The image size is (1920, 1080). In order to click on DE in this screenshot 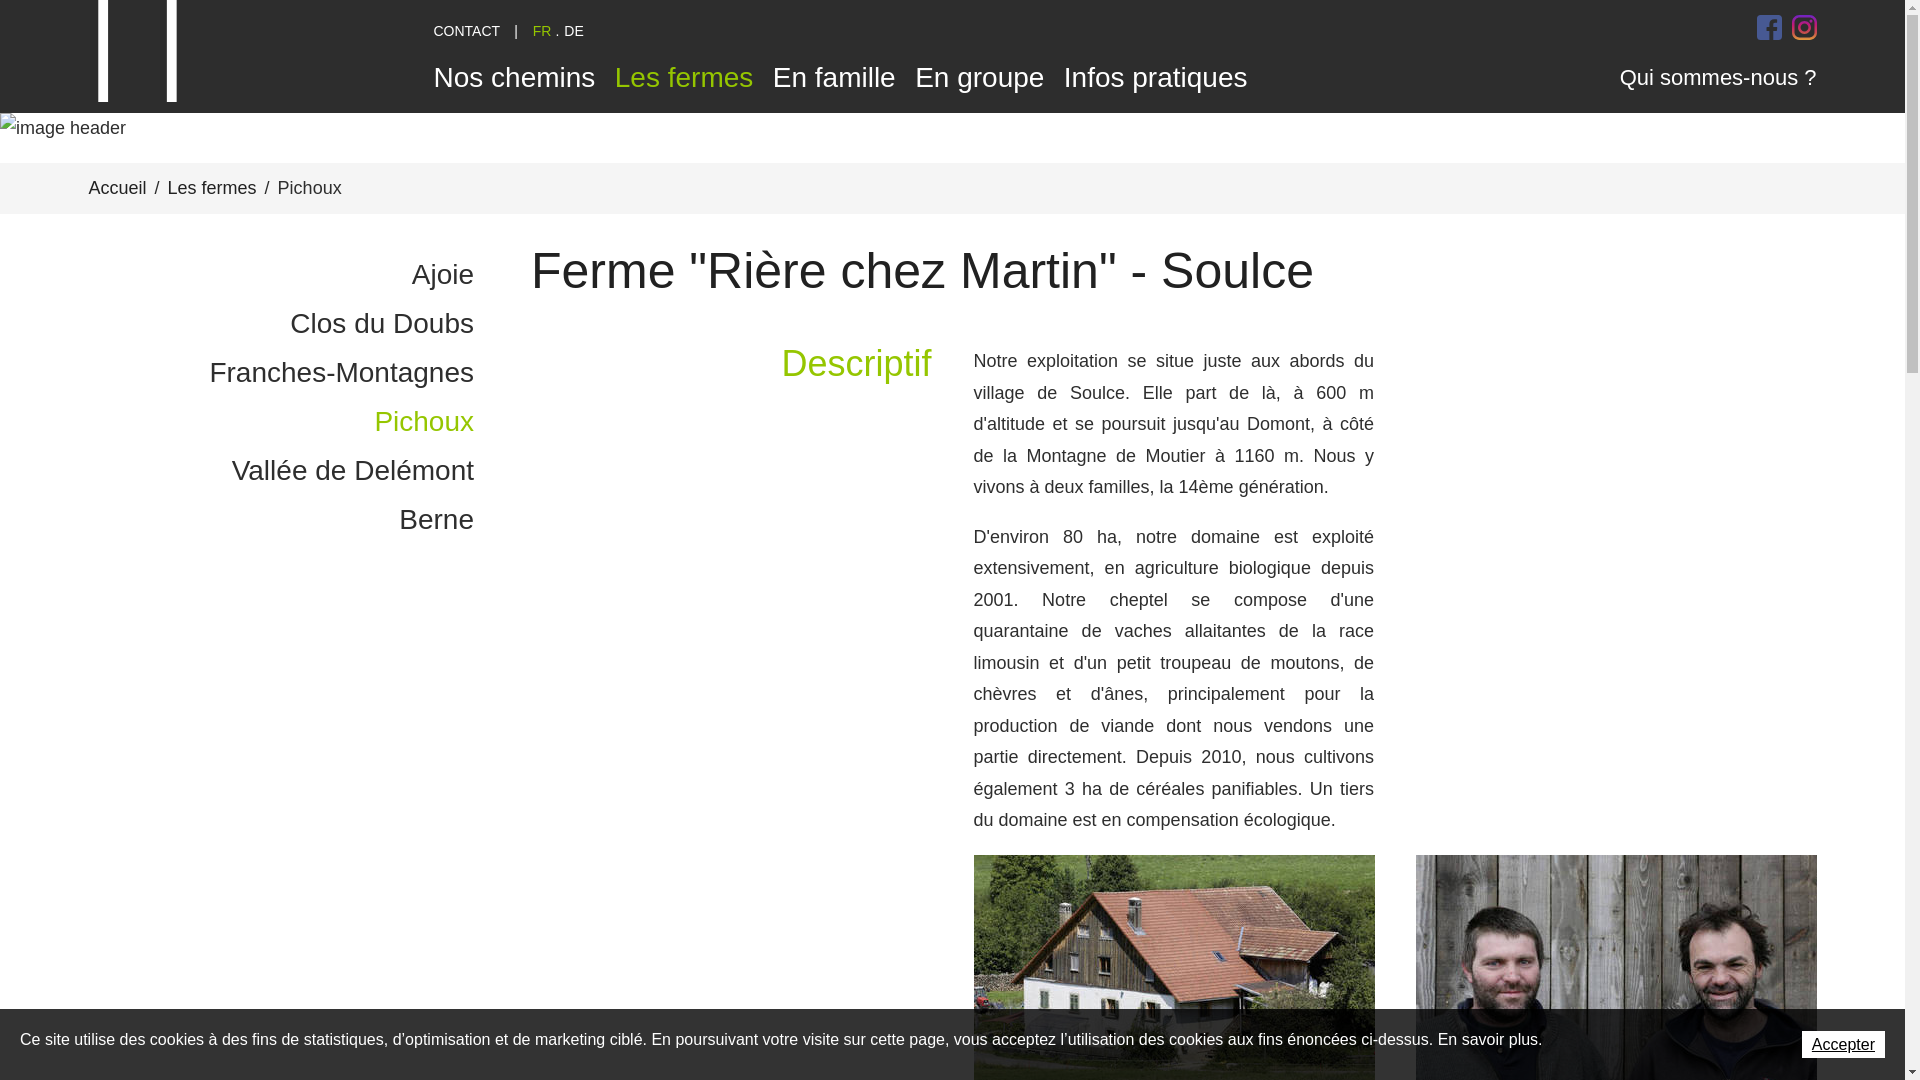, I will do `click(574, 30)`.